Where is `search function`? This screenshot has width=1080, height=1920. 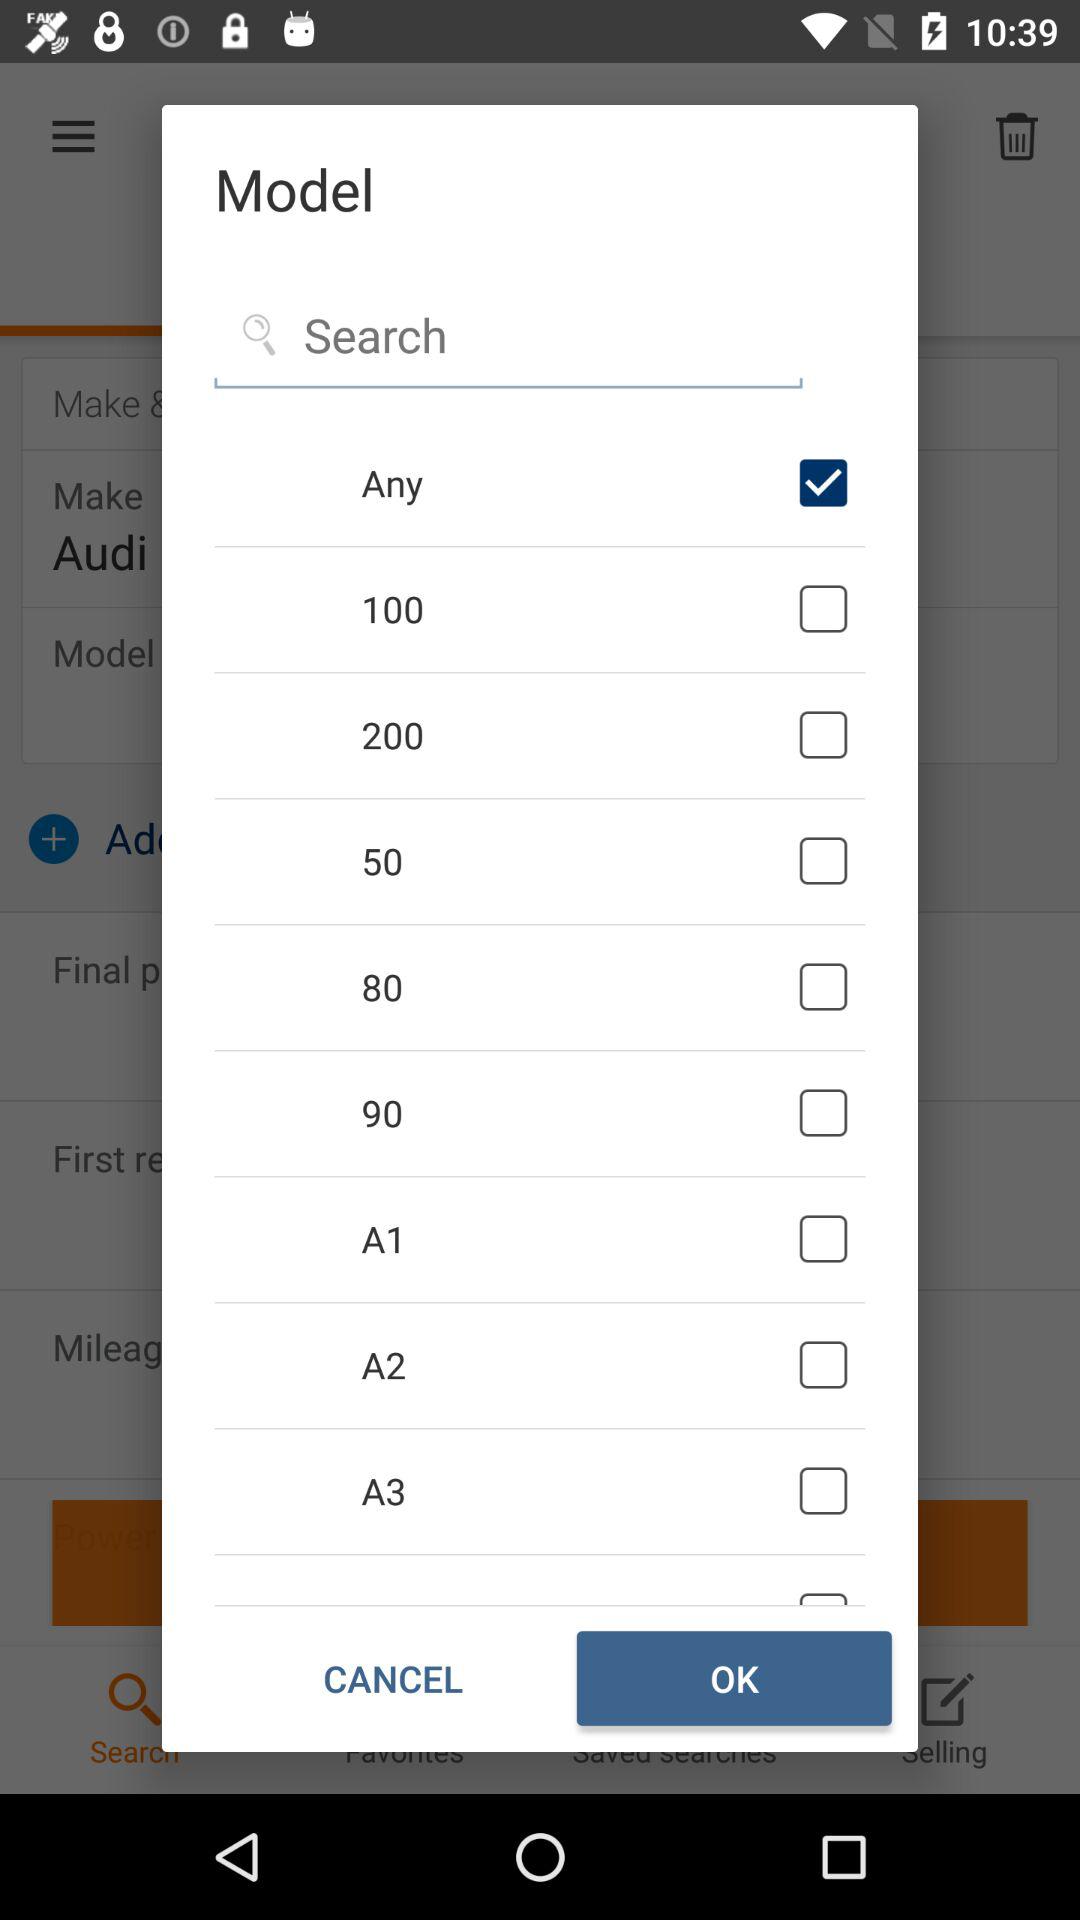 search function is located at coordinates (508, 336).